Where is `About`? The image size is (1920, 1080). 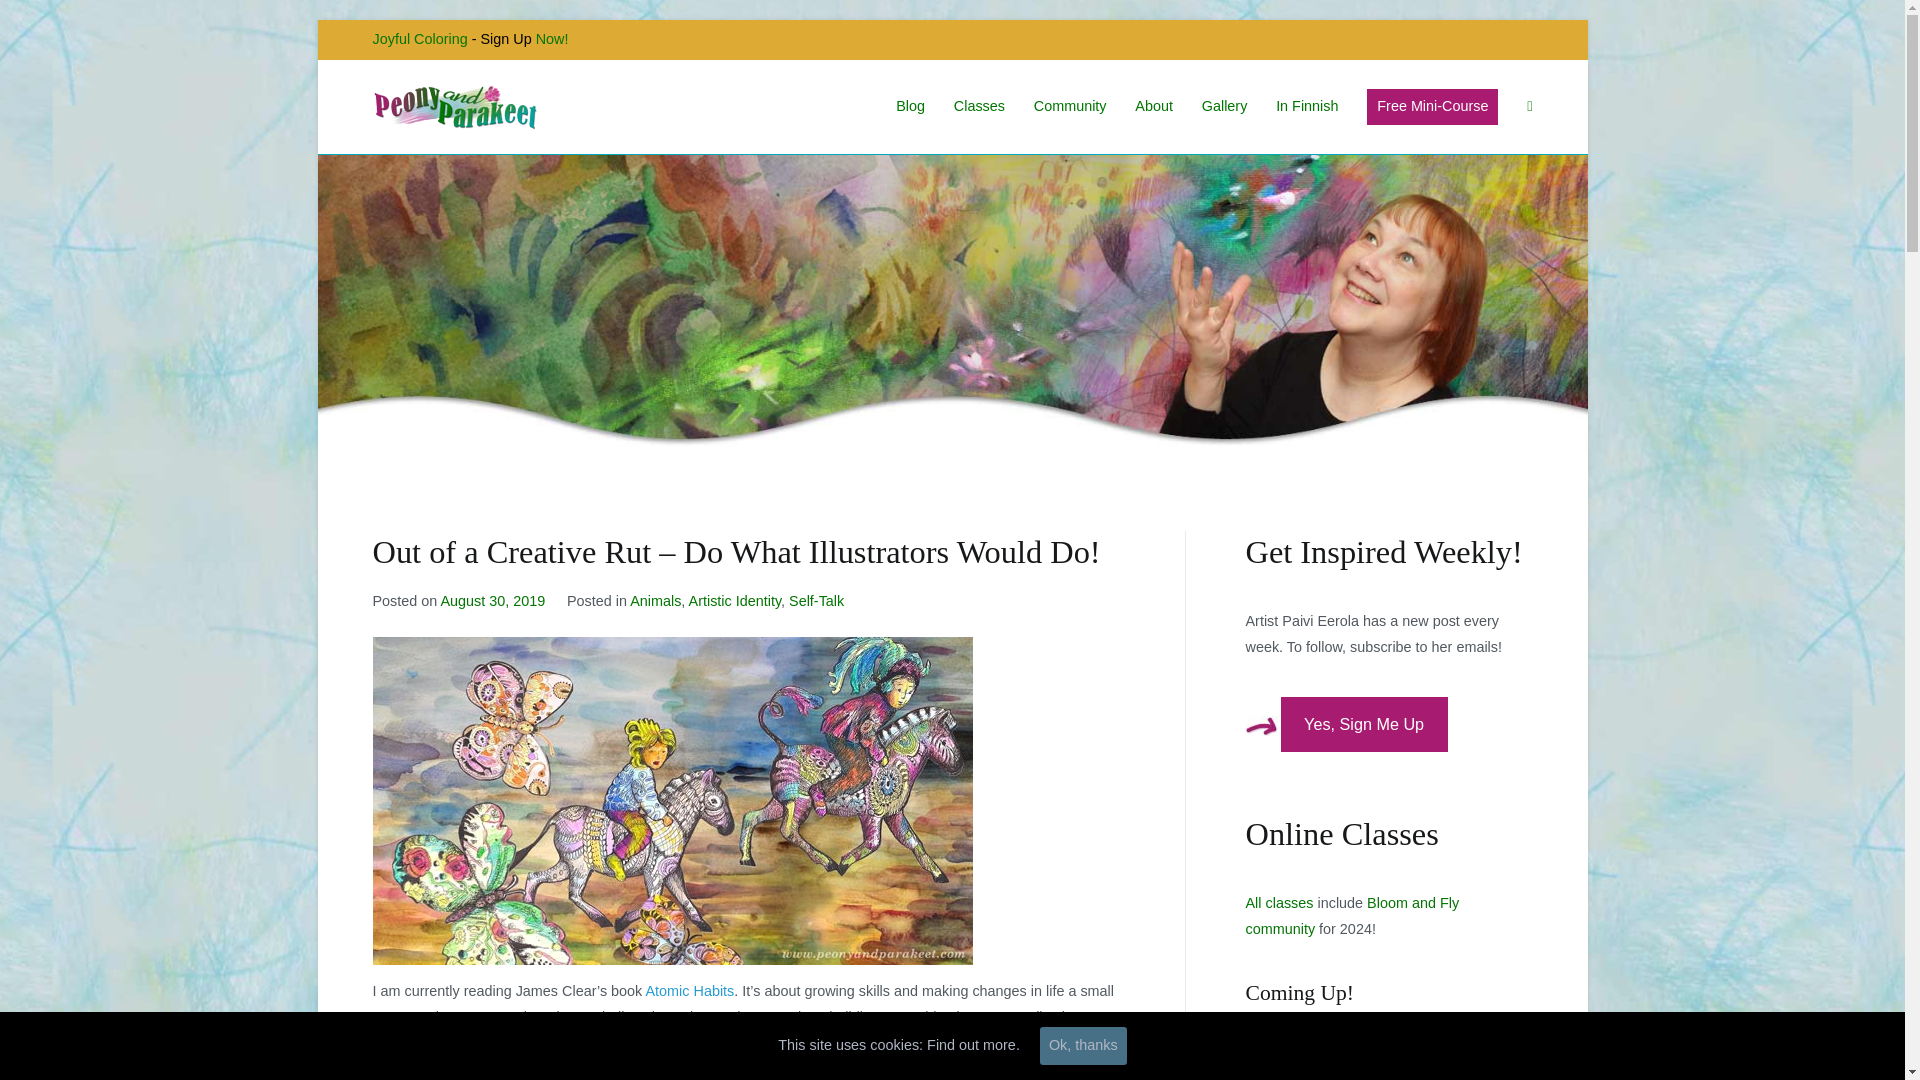
About is located at coordinates (1154, 106).